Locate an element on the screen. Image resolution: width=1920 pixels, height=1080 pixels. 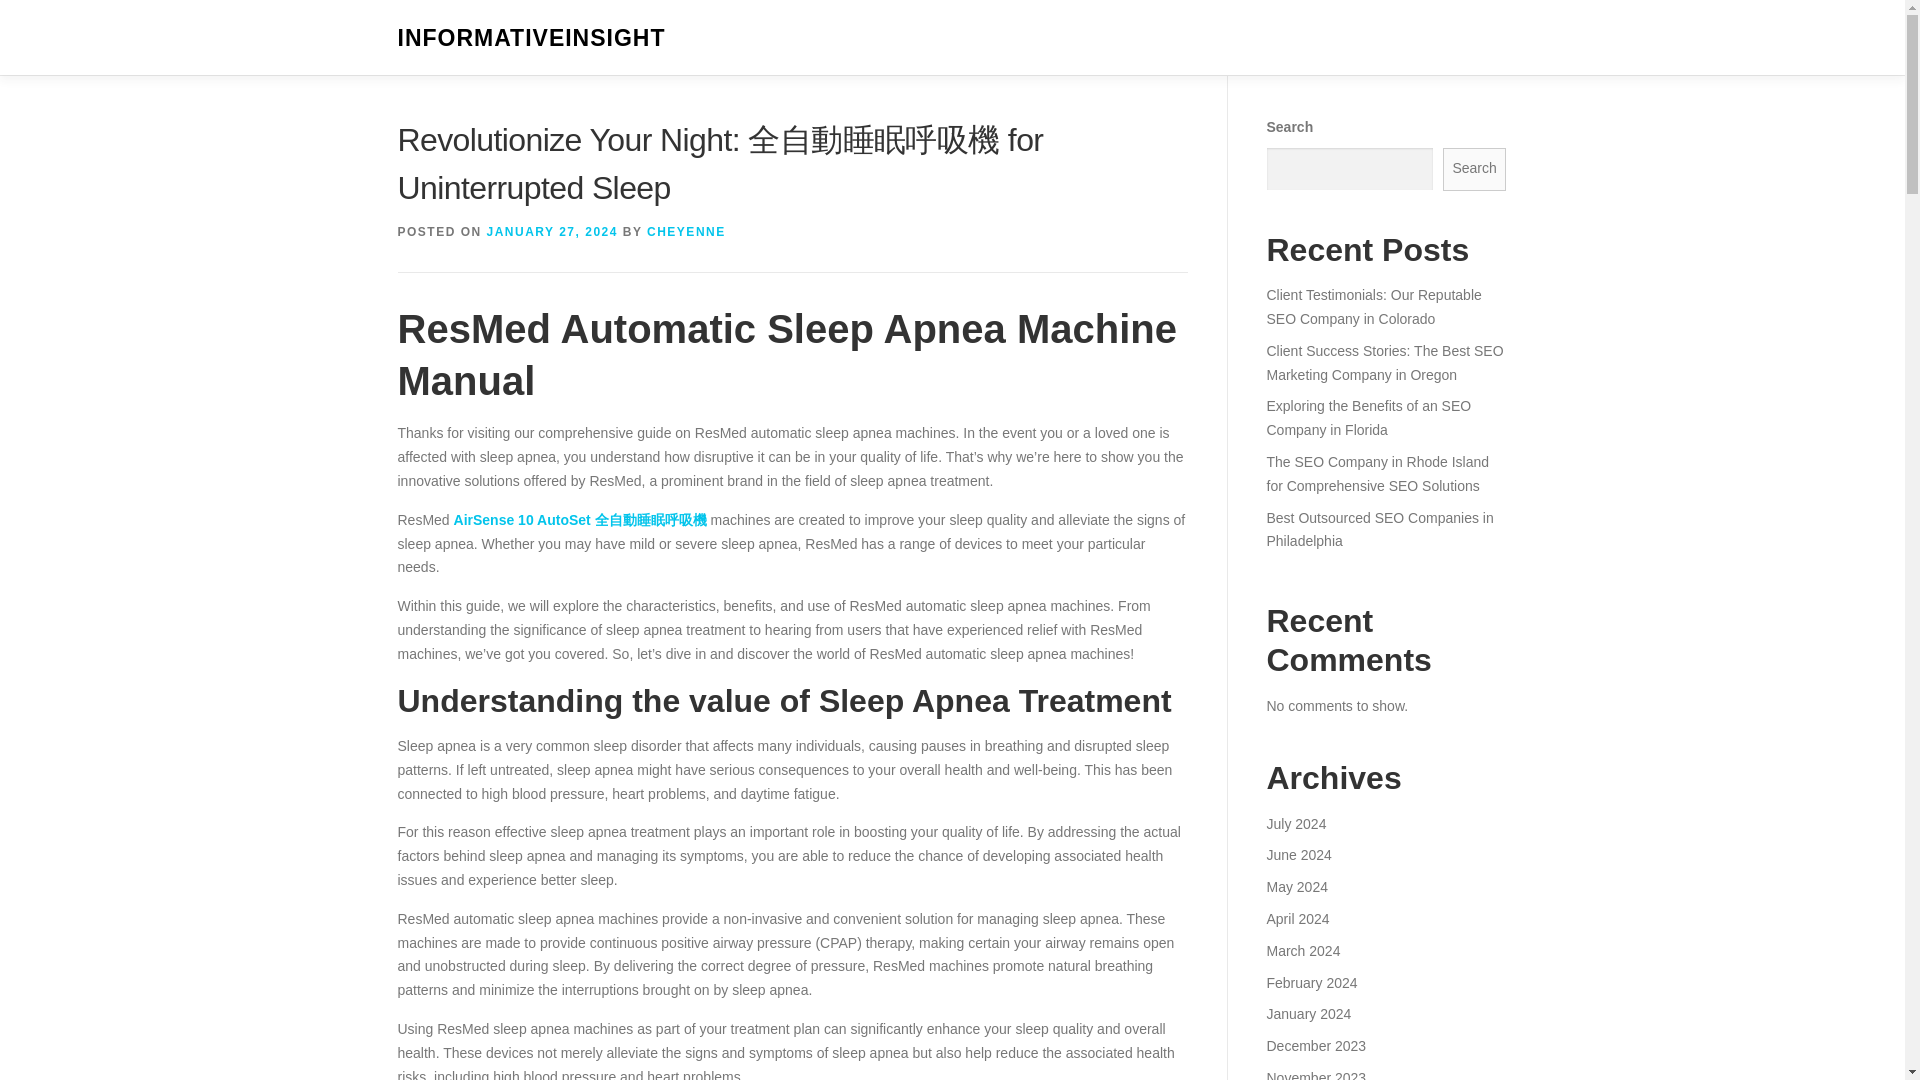
Search is located at coordinates (1475, 169).